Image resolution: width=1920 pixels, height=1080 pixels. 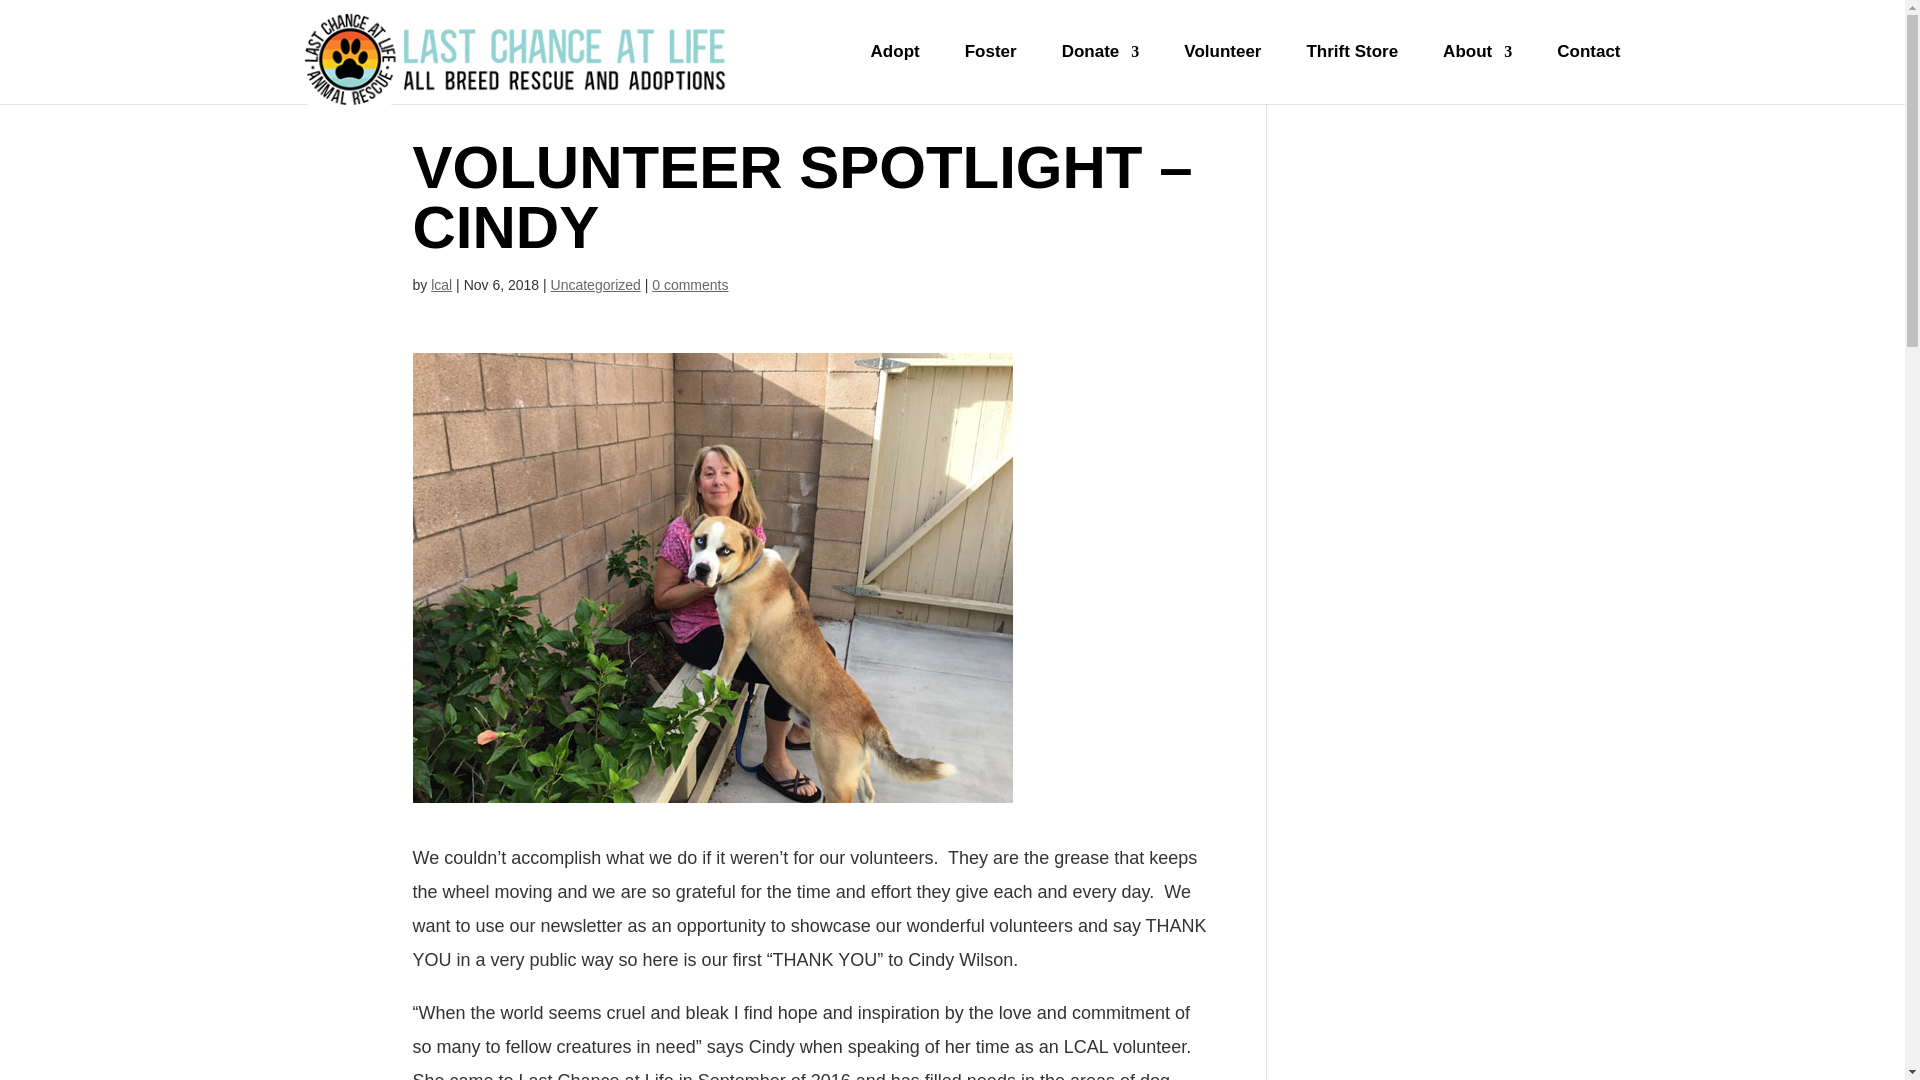 What do you see at coordinates (440, 284) in the screenshot?
I see `Posts by lcal` at bounding box center [440, 284].